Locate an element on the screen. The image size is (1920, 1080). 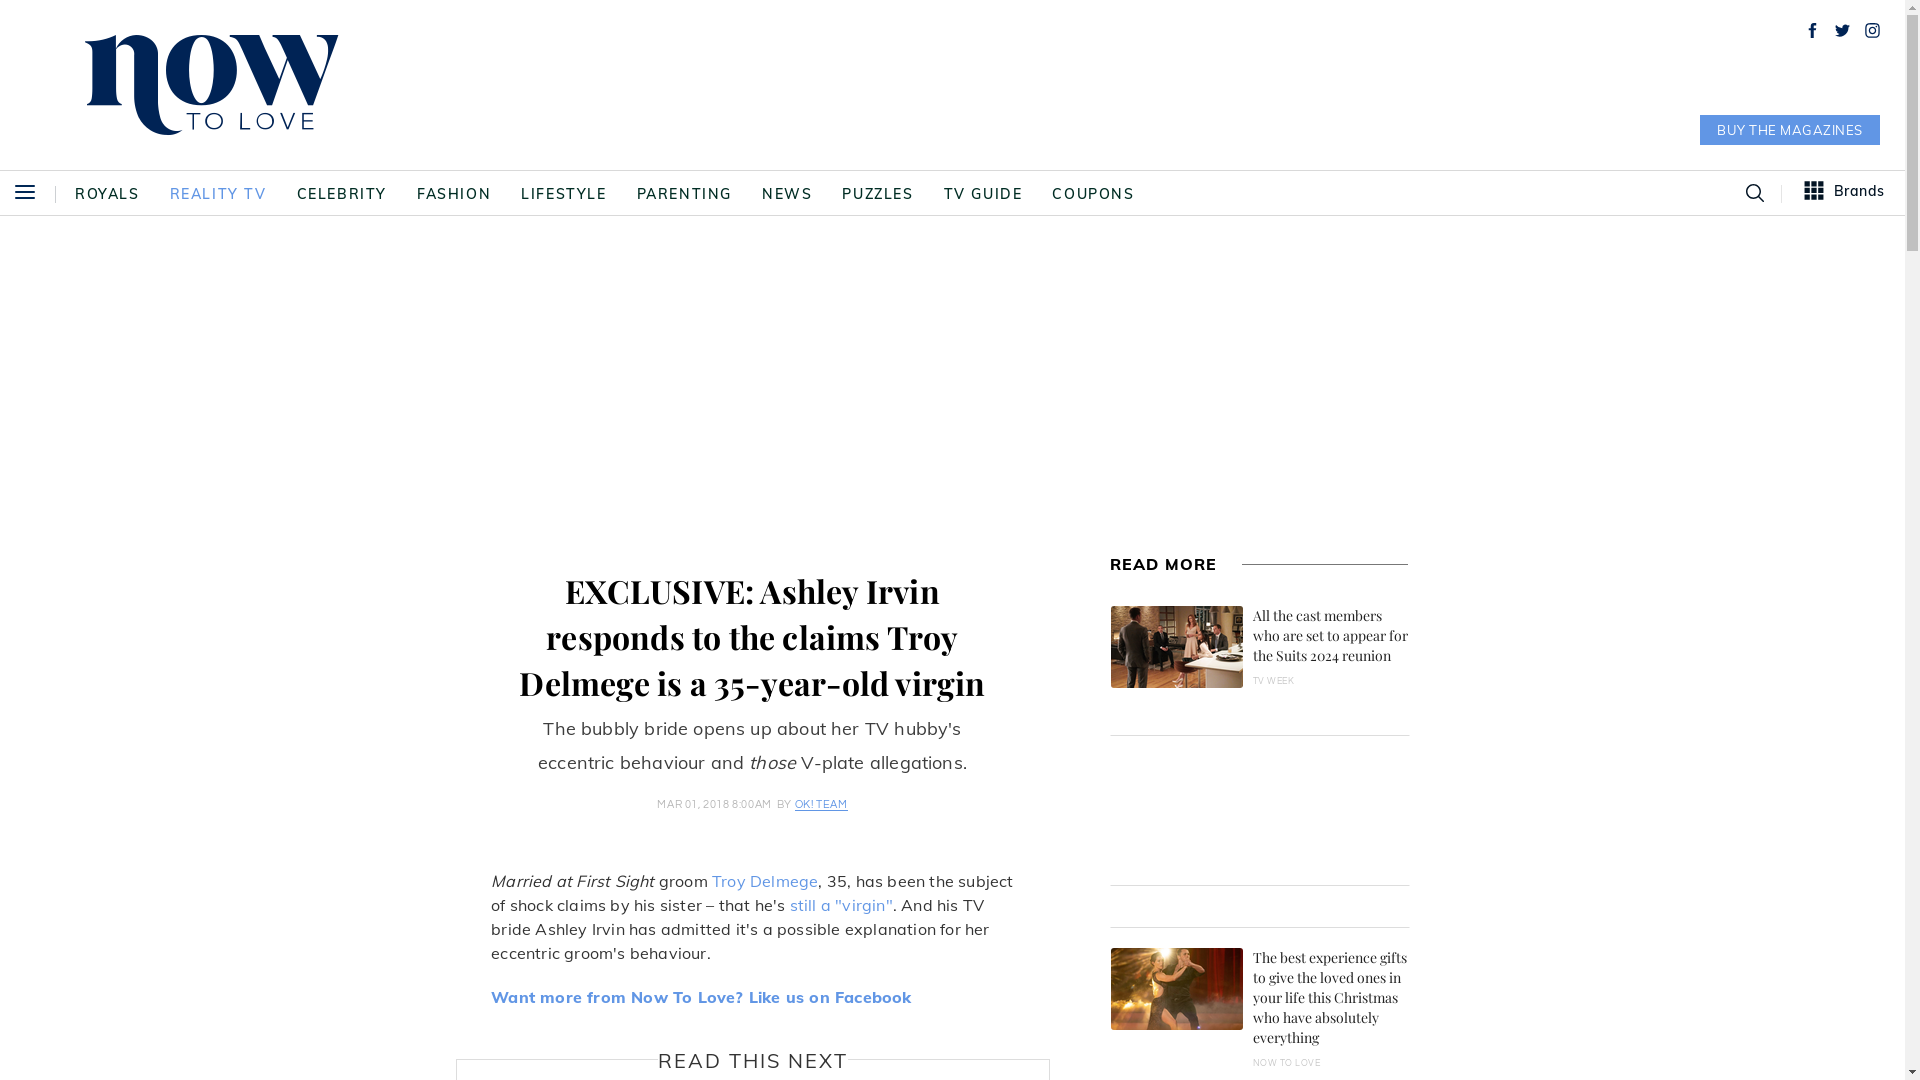
ROYALS is located at coordinates (108, 194).